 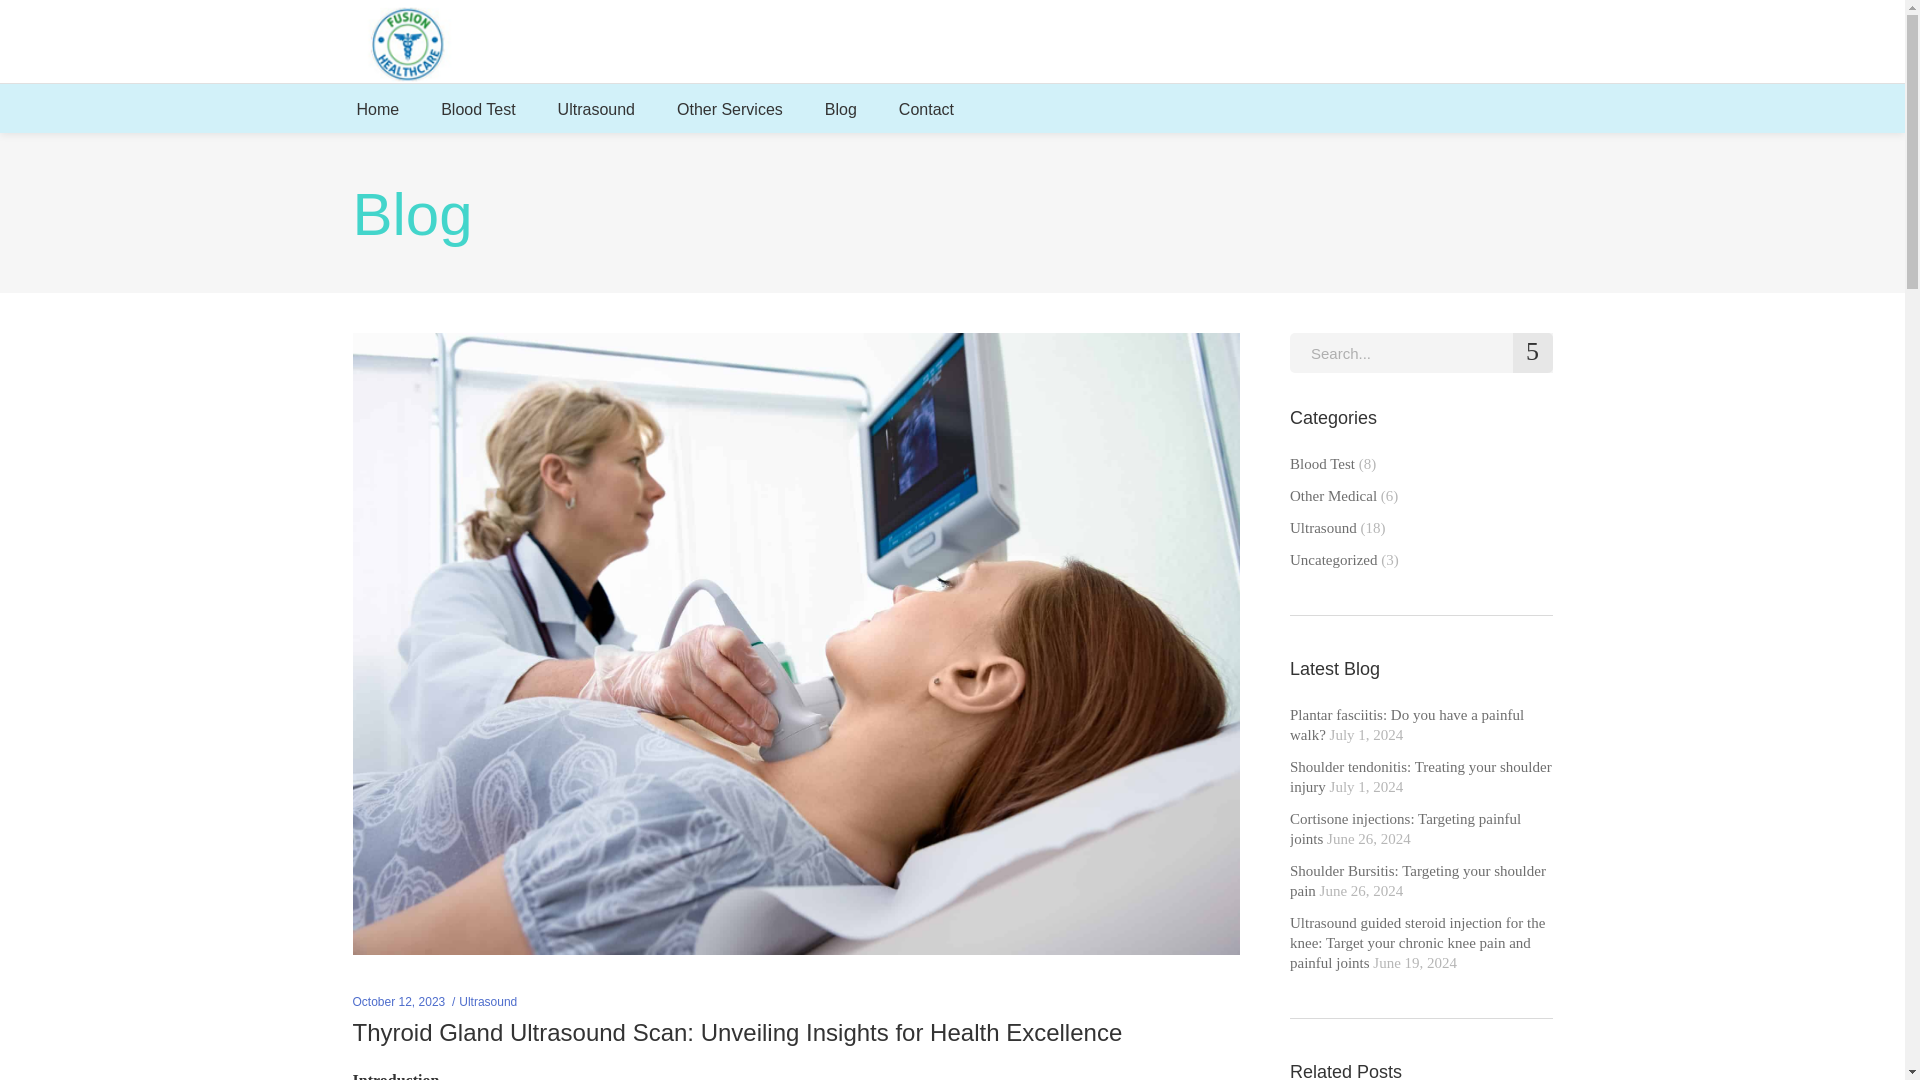 I want to click on Blood Test, so click(x=478, y=108).